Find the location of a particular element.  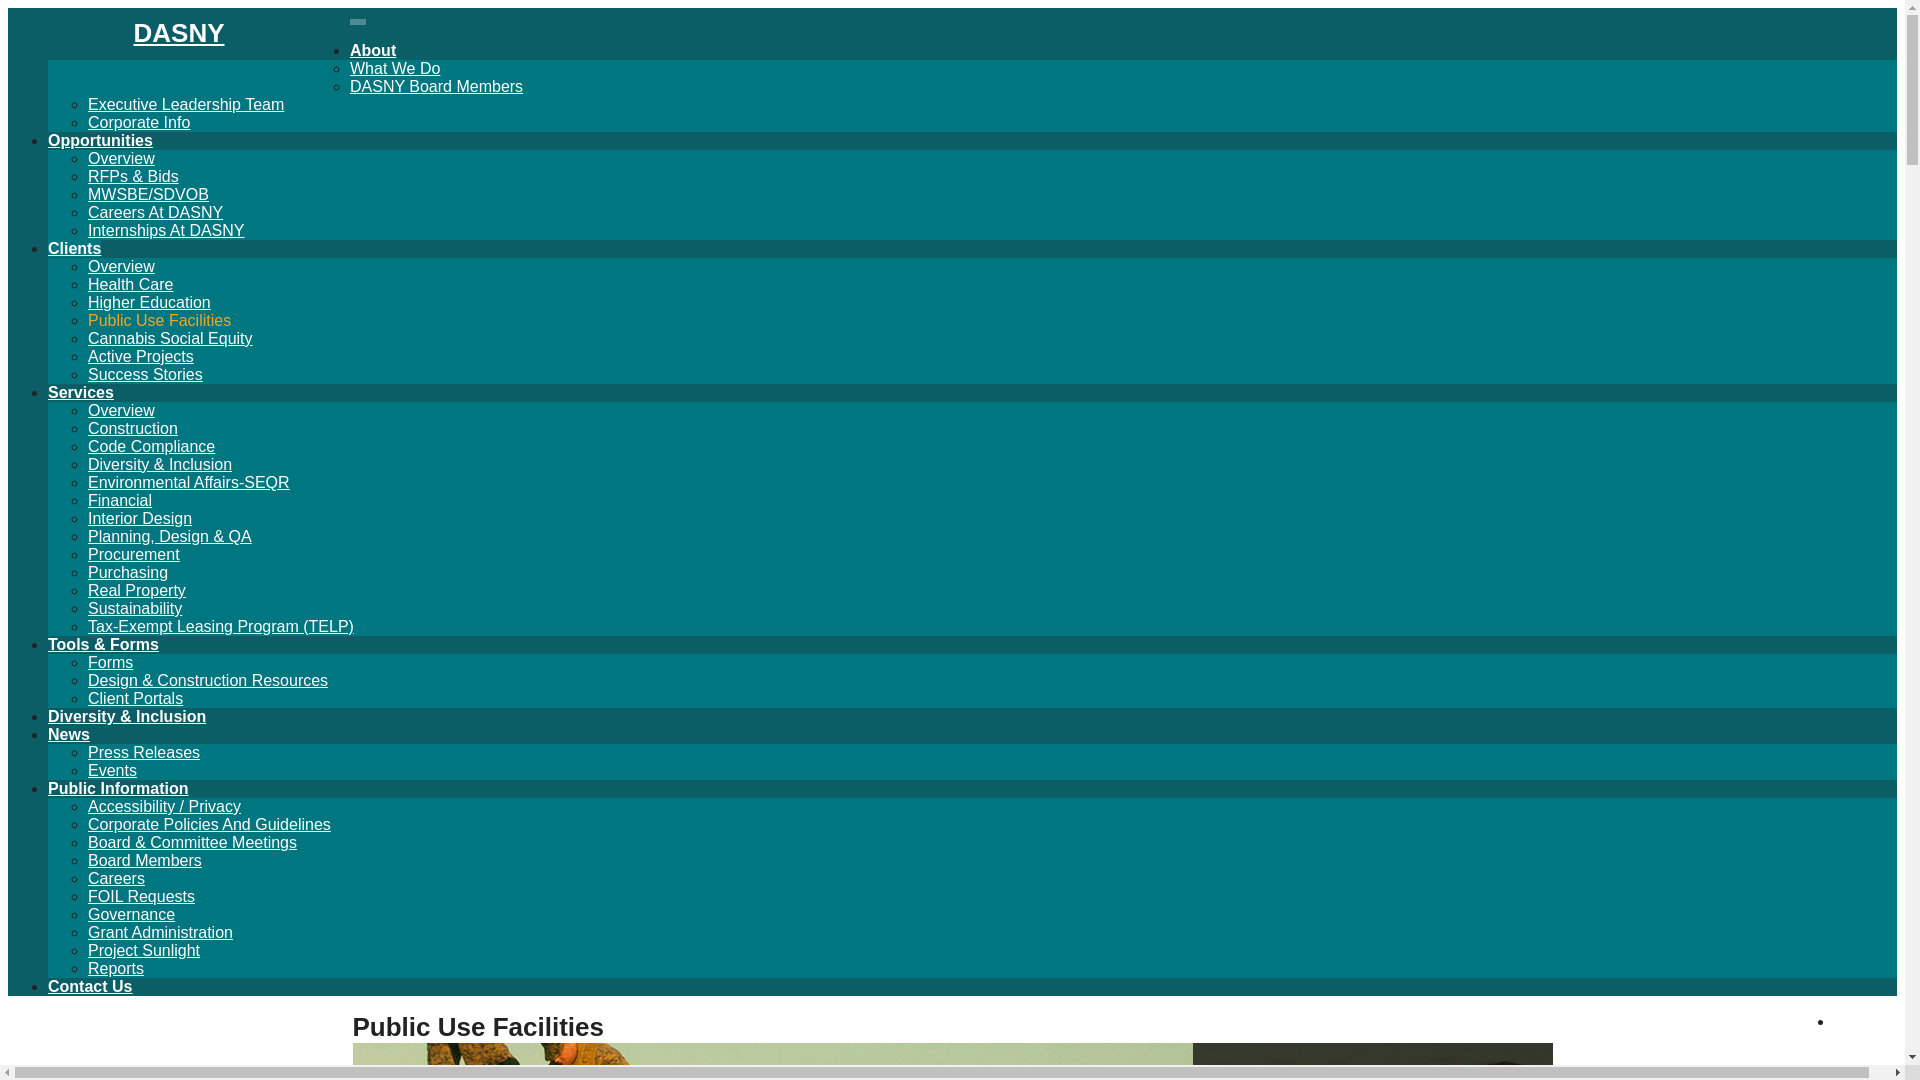

DASNY is located at coordinates (178, 47).